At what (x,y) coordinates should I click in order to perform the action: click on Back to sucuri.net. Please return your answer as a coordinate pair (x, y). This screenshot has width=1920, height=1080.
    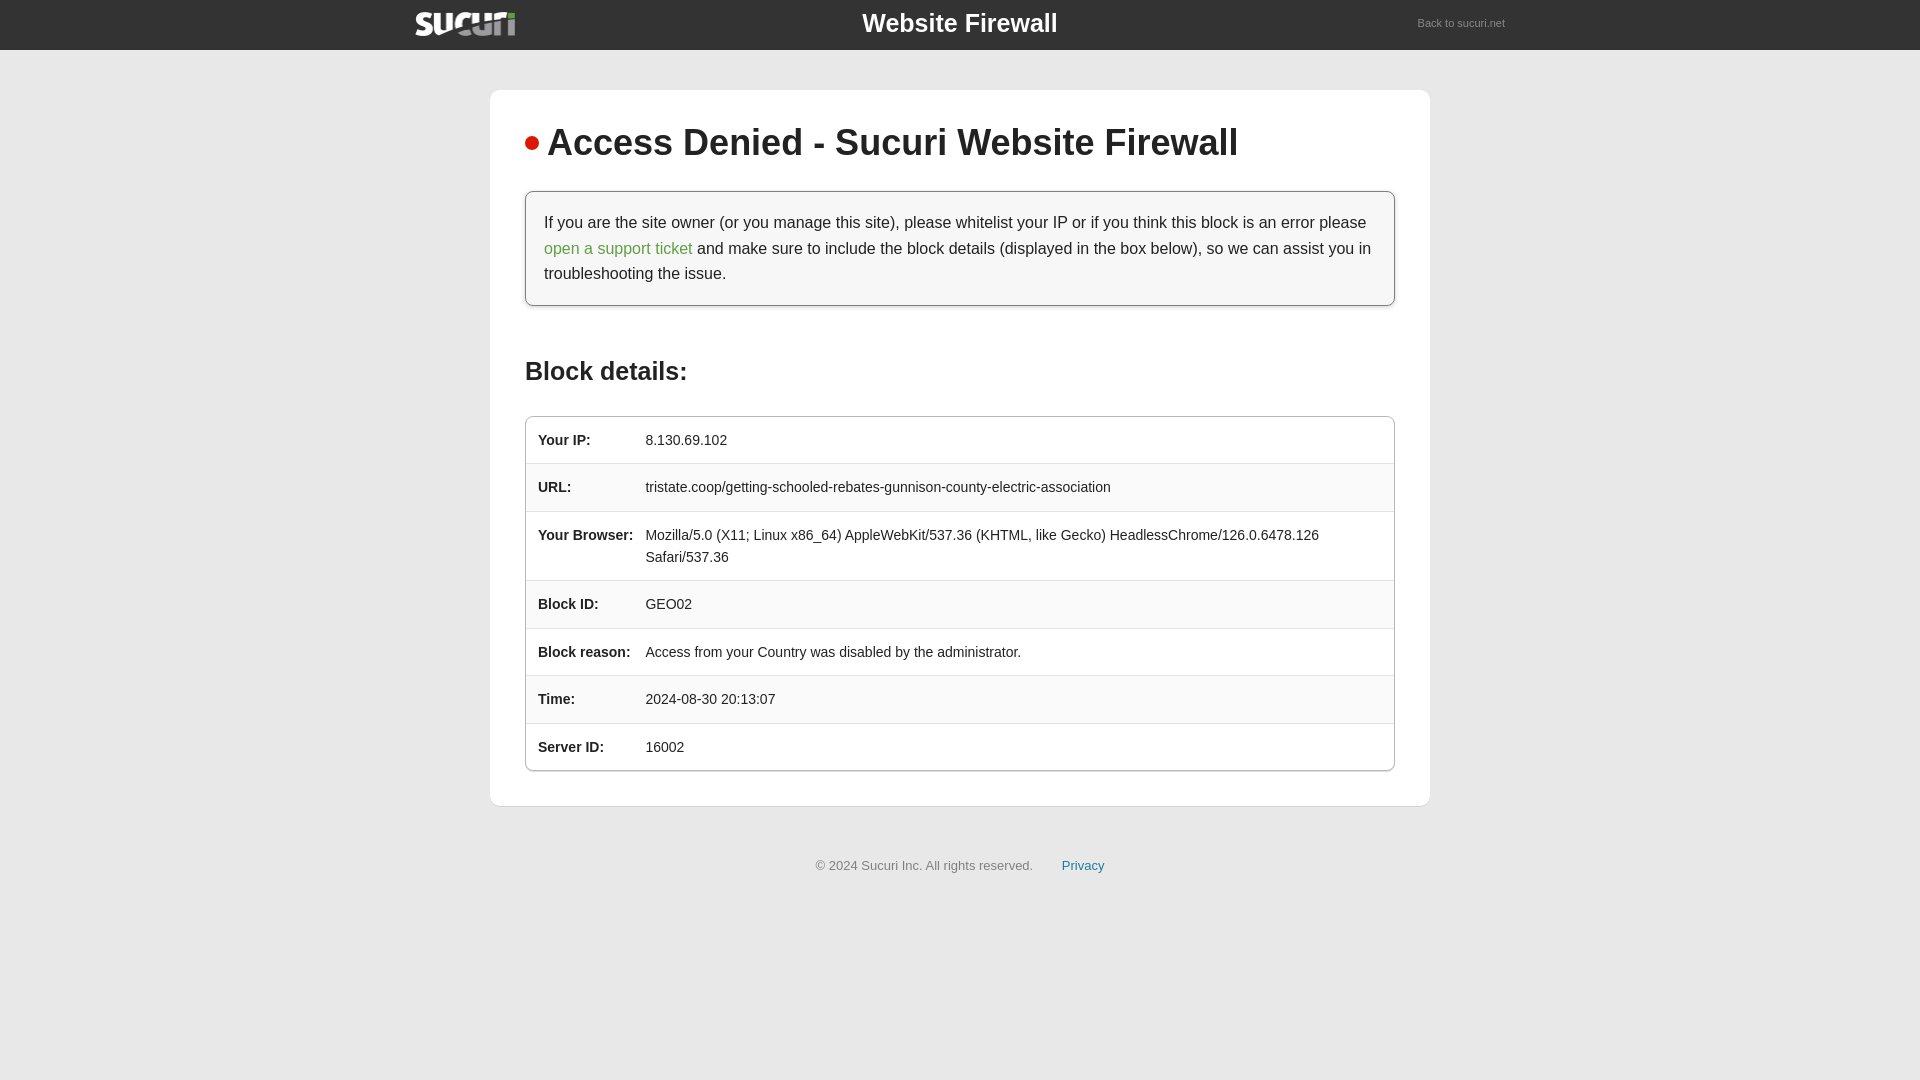
    Looking at the image, I should click on (1462, 24).